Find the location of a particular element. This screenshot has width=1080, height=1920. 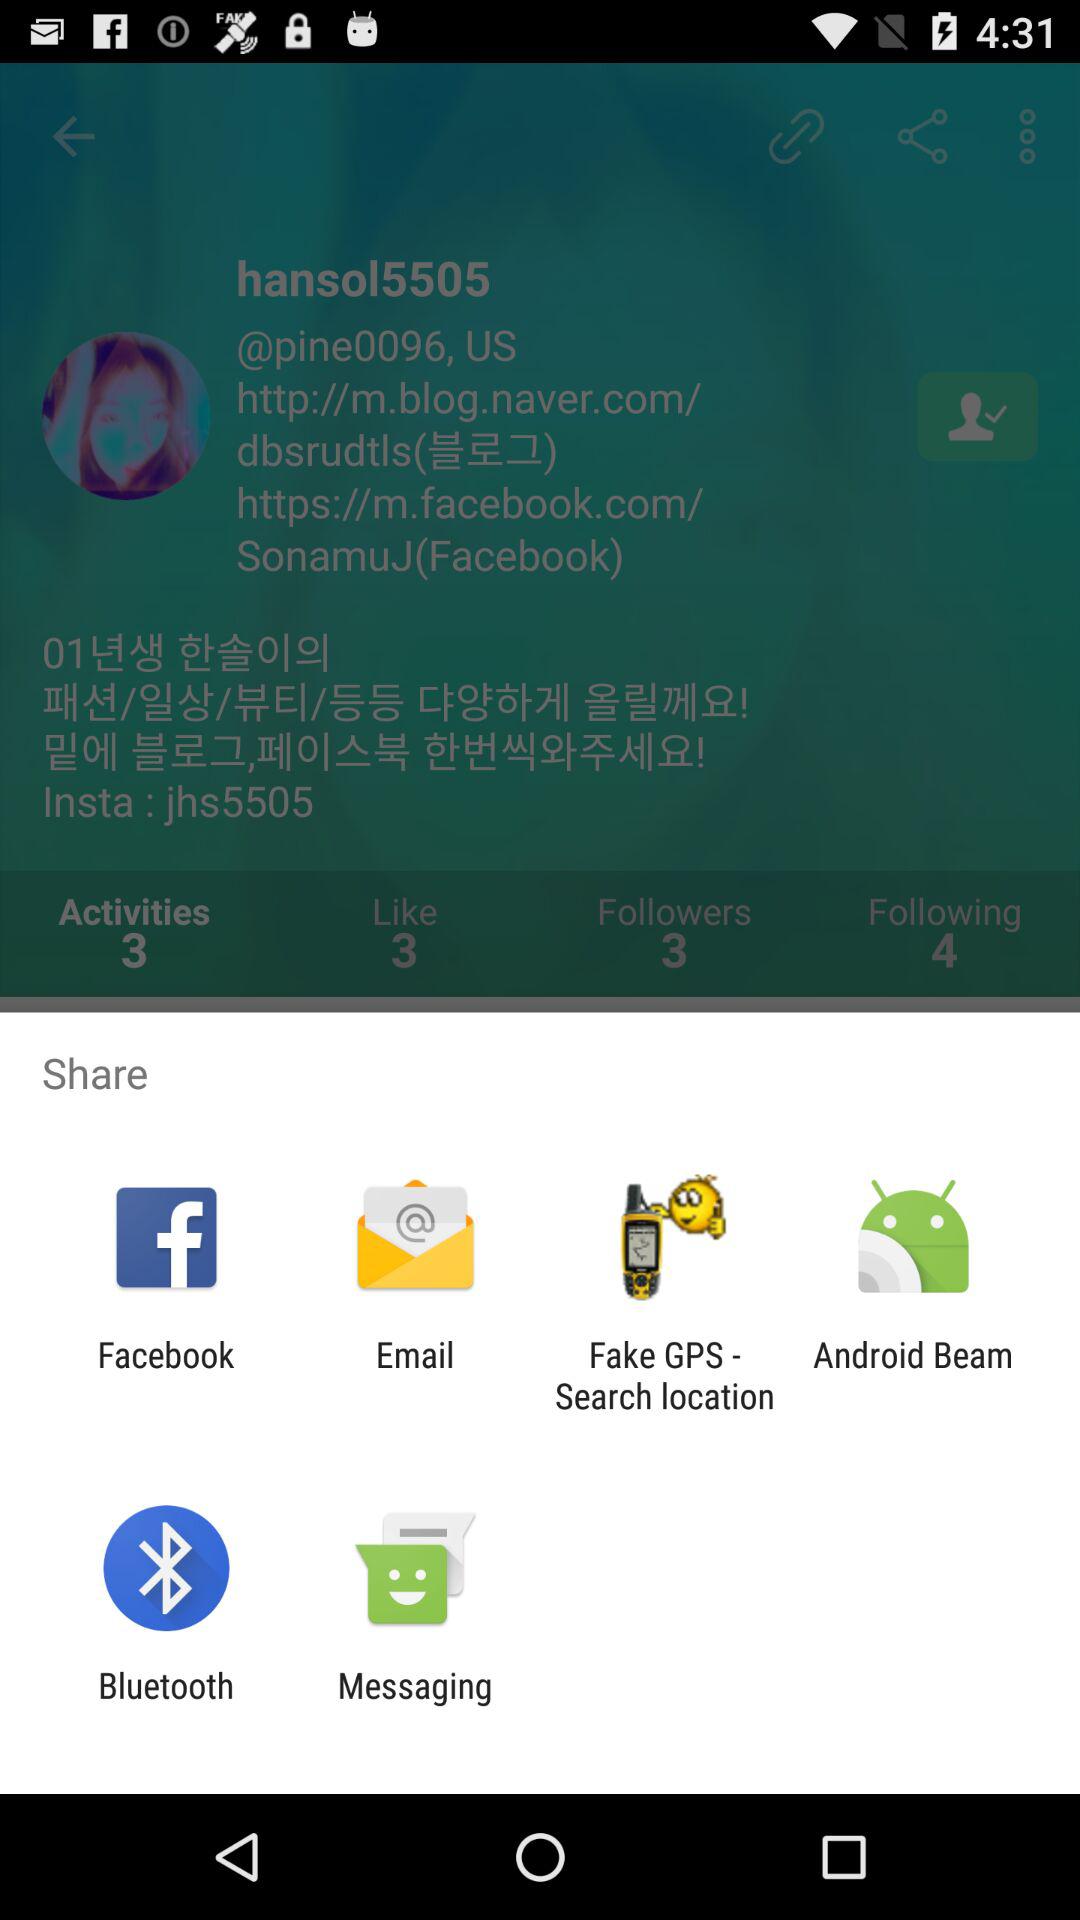

open bluetooth is located at coordinates (166, 1706).